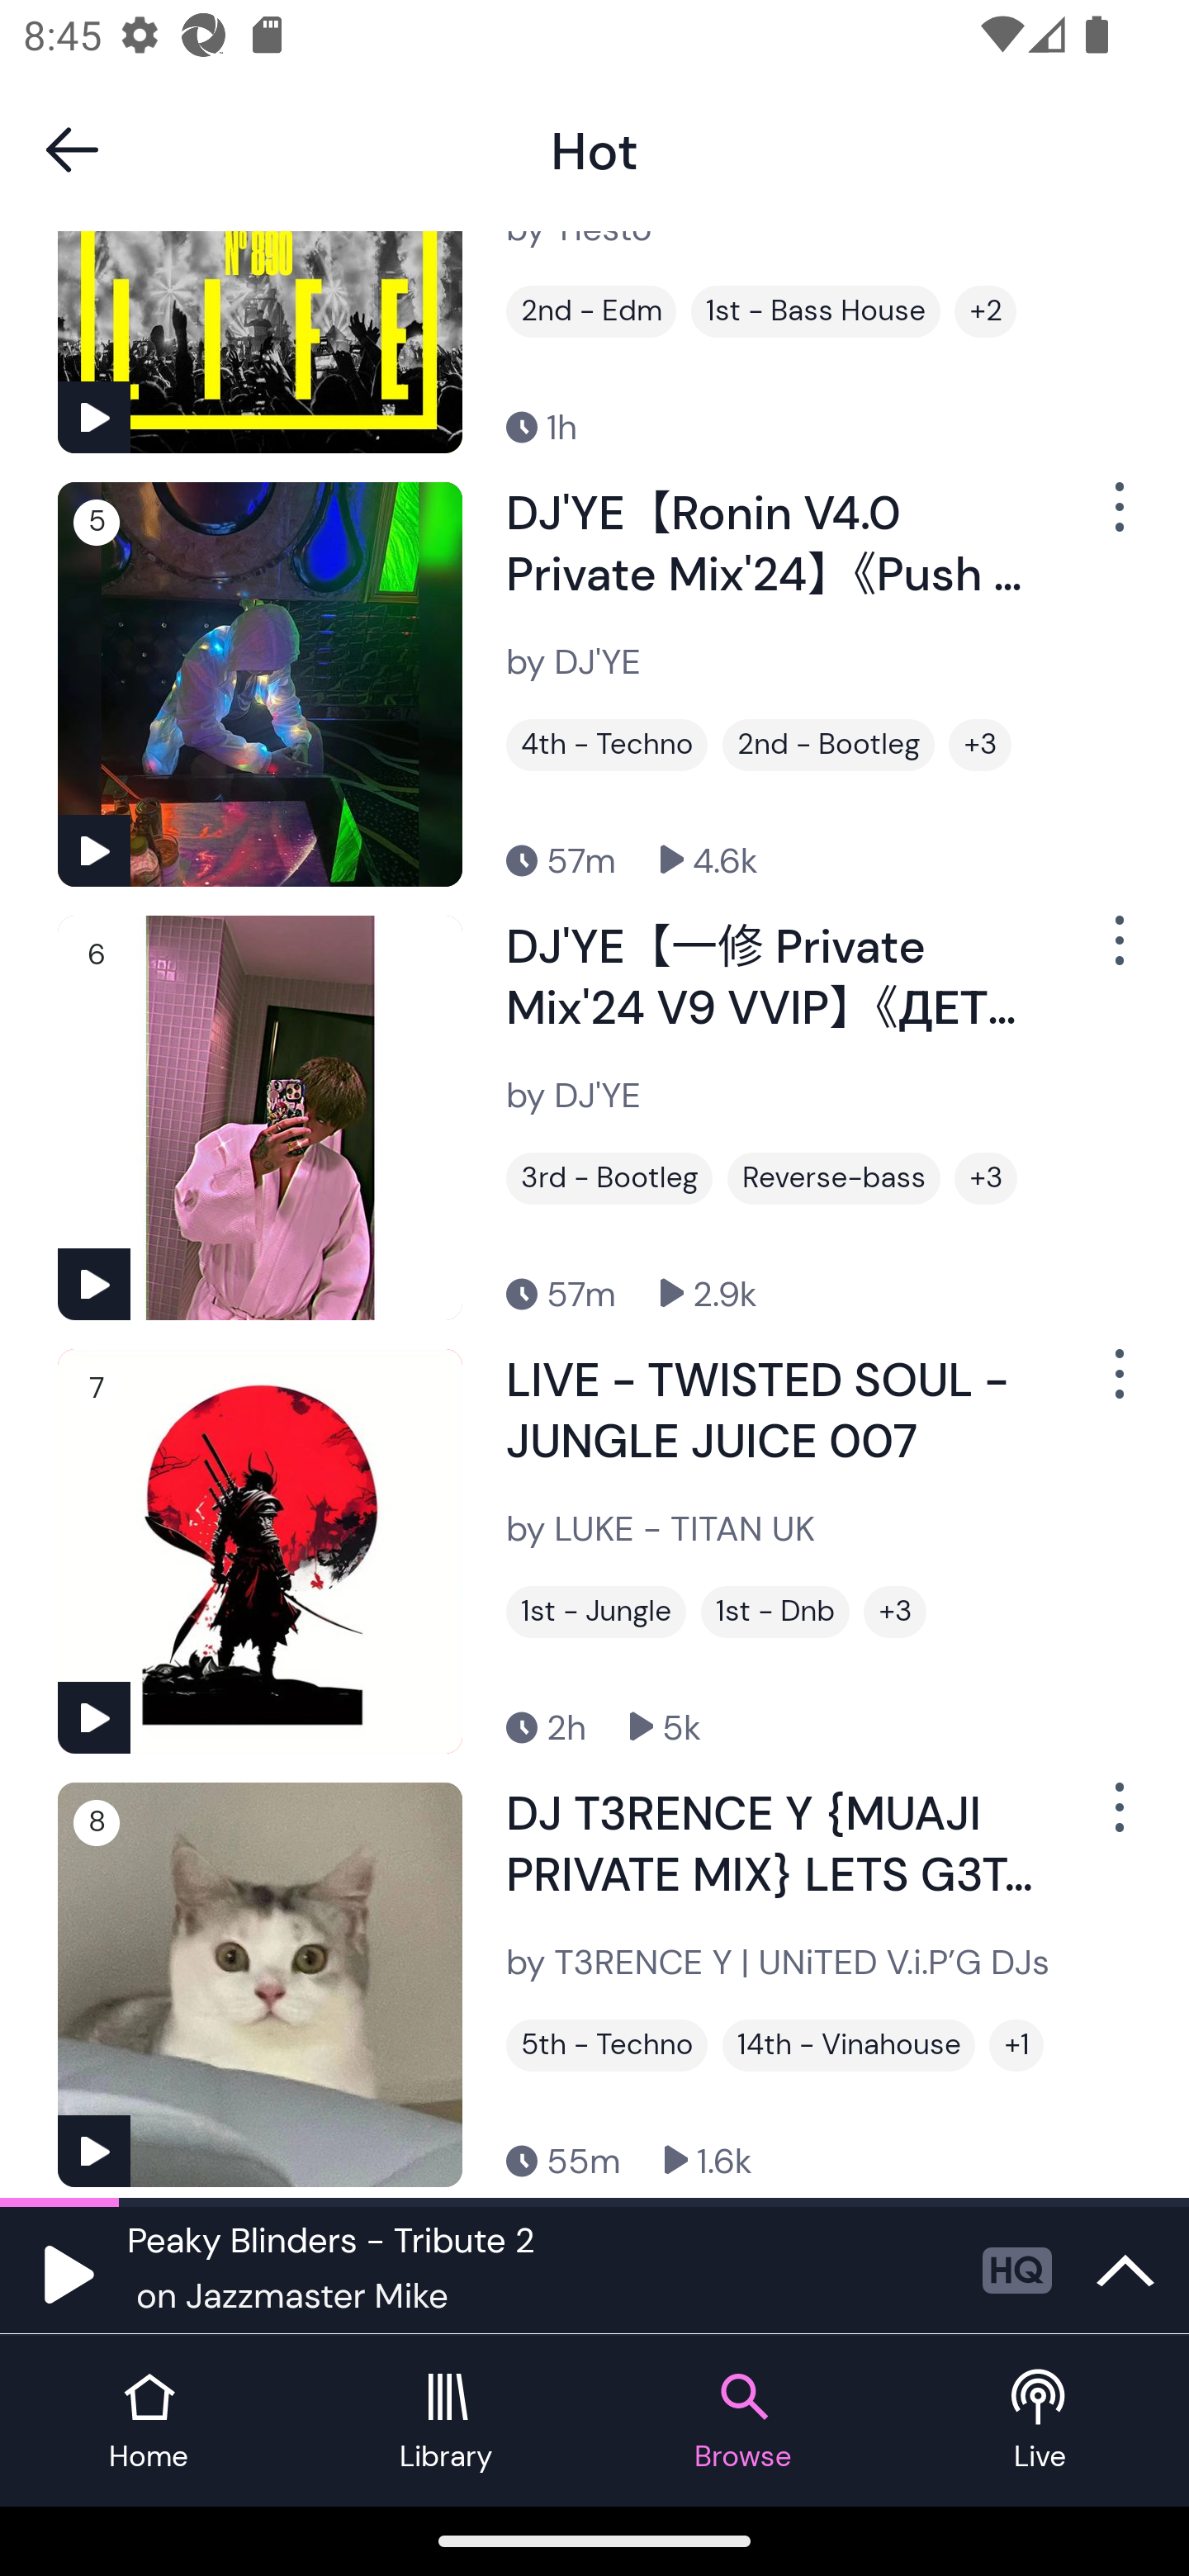 The width and height of the screenshot is (1189, 2576). Describe the element at coordinates (1116, 1820) in the screenshot. I see `Show Options Menu Button` at that location.